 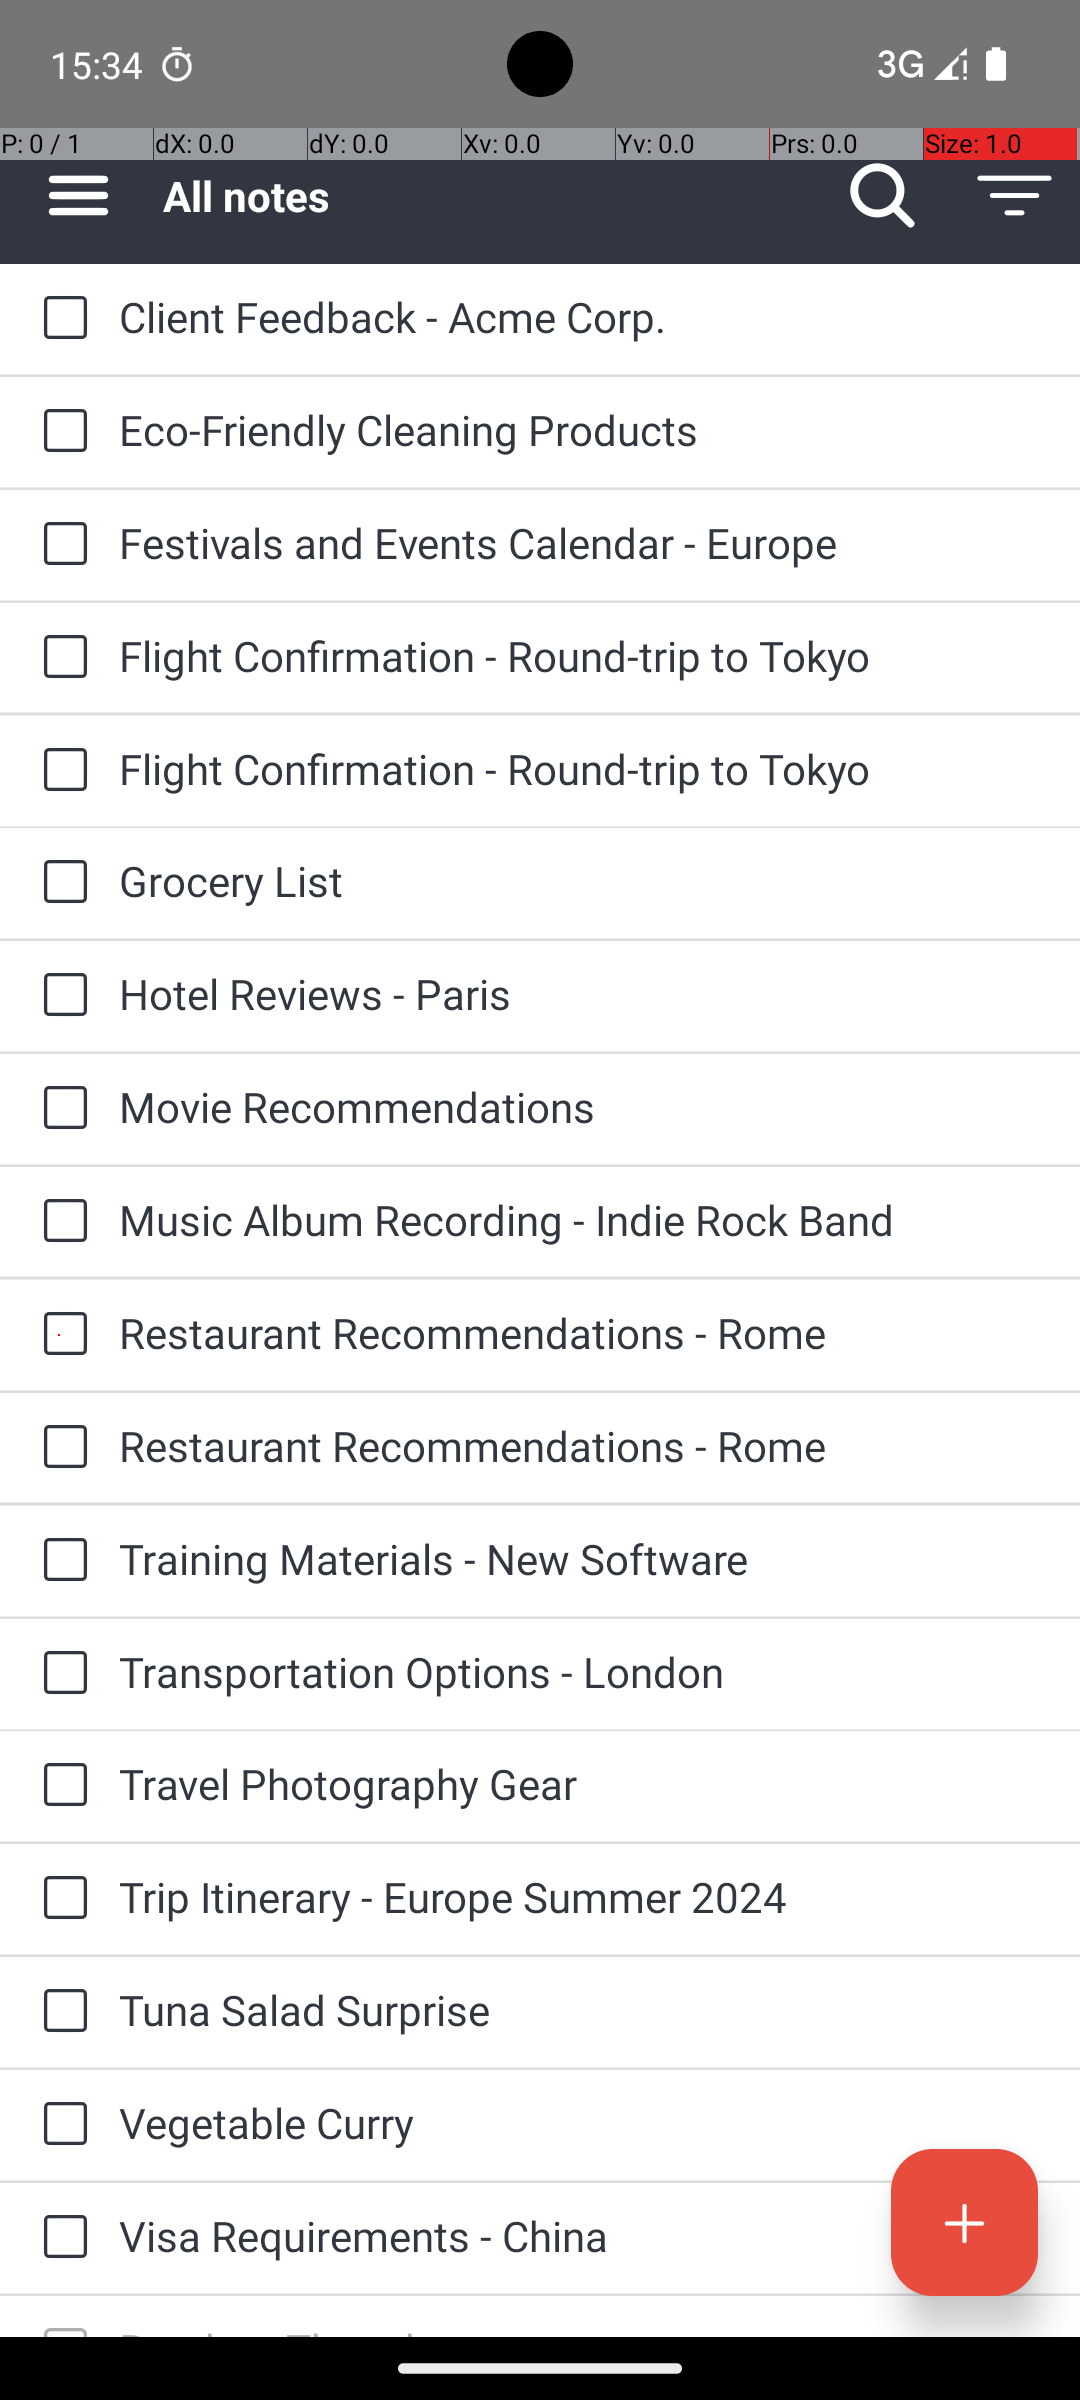 I want to click on to-do: Eco-Friendly Cleaning Products, so click(x=60, y=432).